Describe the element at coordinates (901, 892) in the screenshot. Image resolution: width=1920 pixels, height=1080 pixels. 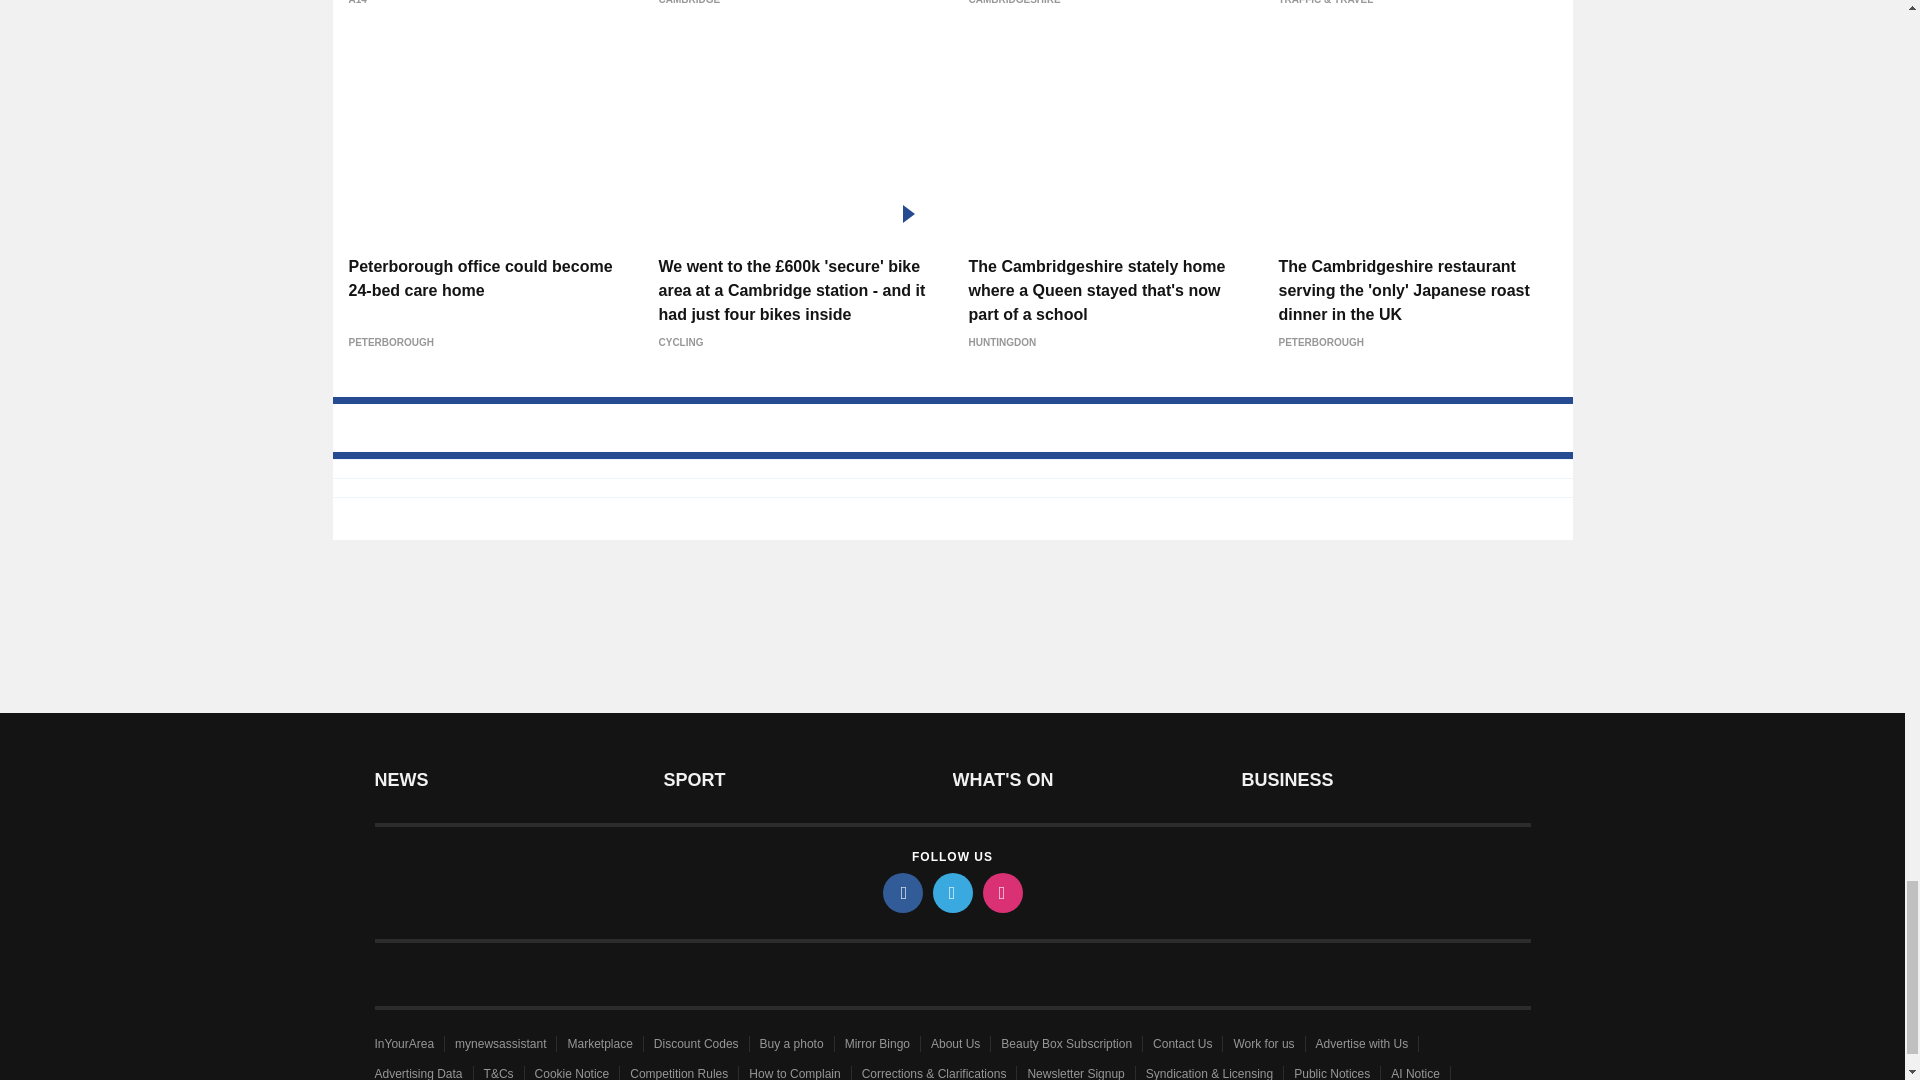
I see `facebook` at that location.